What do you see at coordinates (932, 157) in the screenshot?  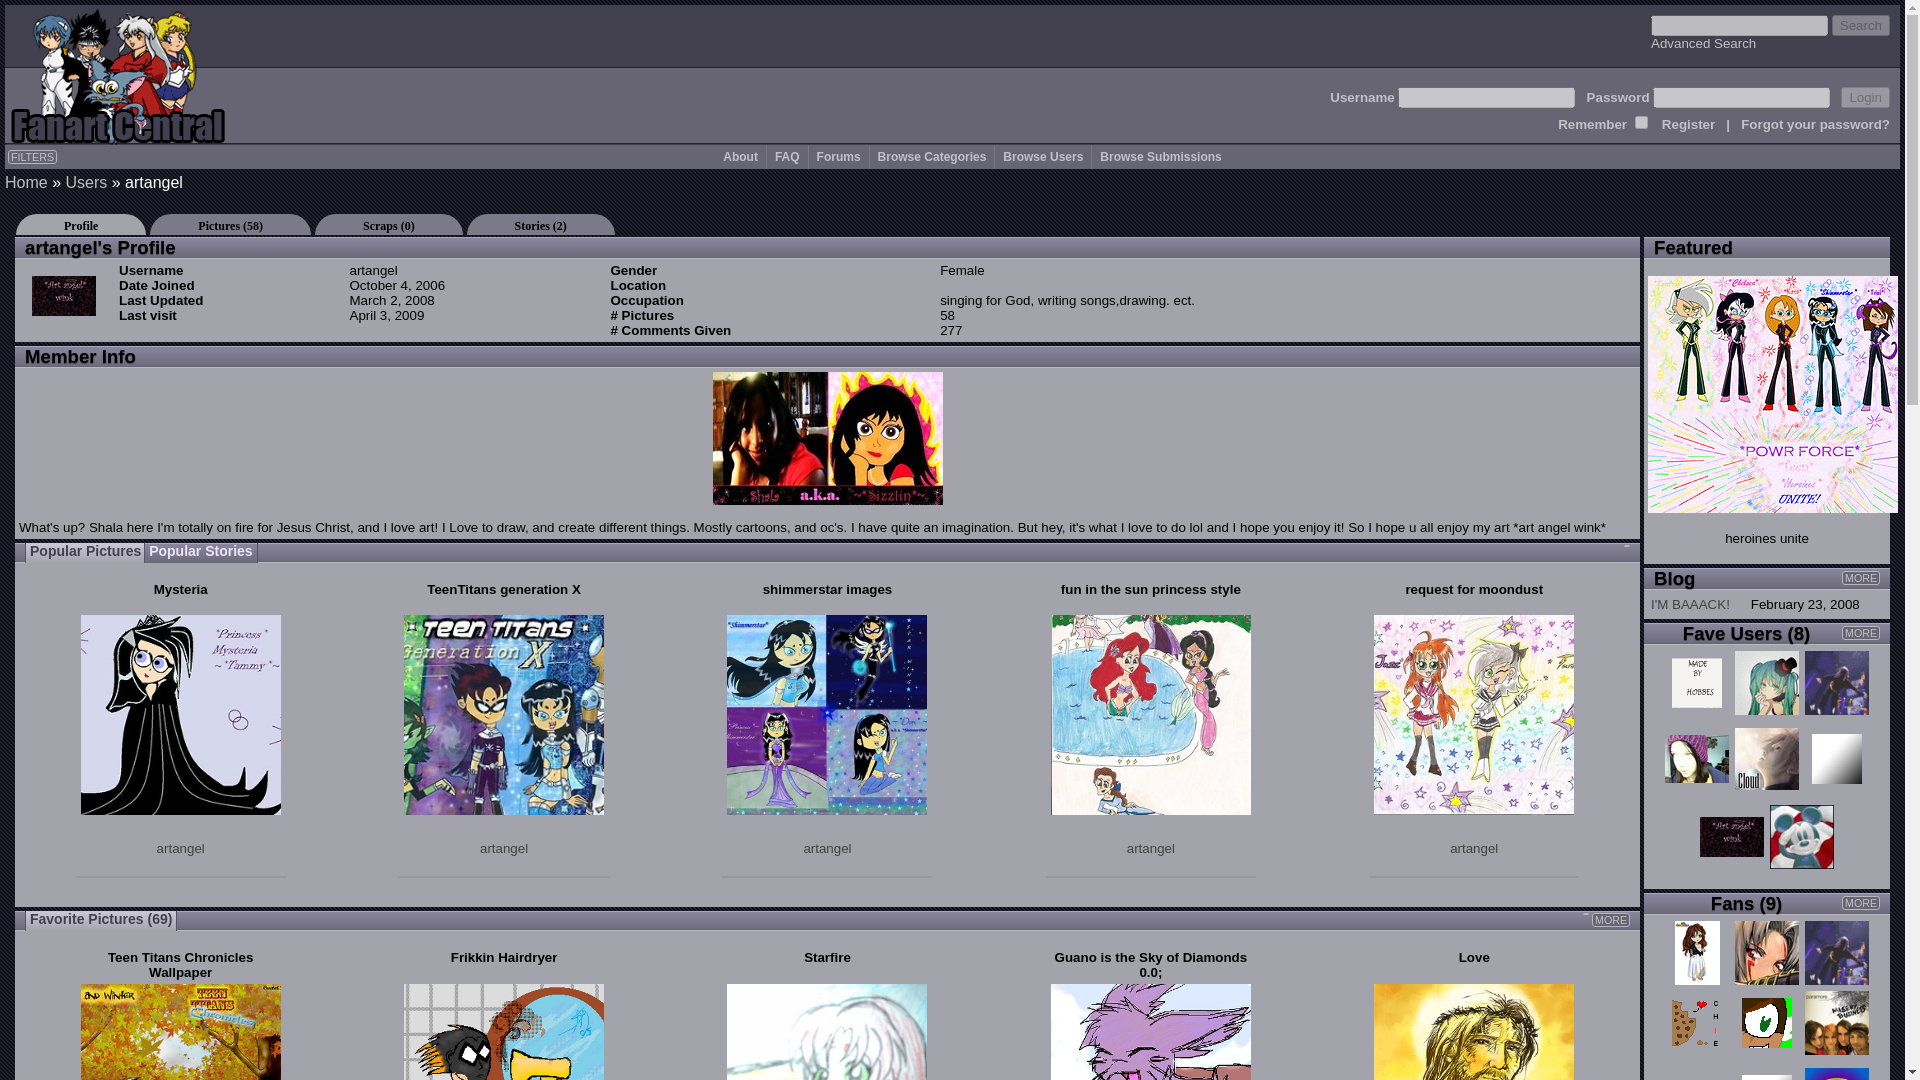 I see `Browse Categories` at bounding box center [932, 157].